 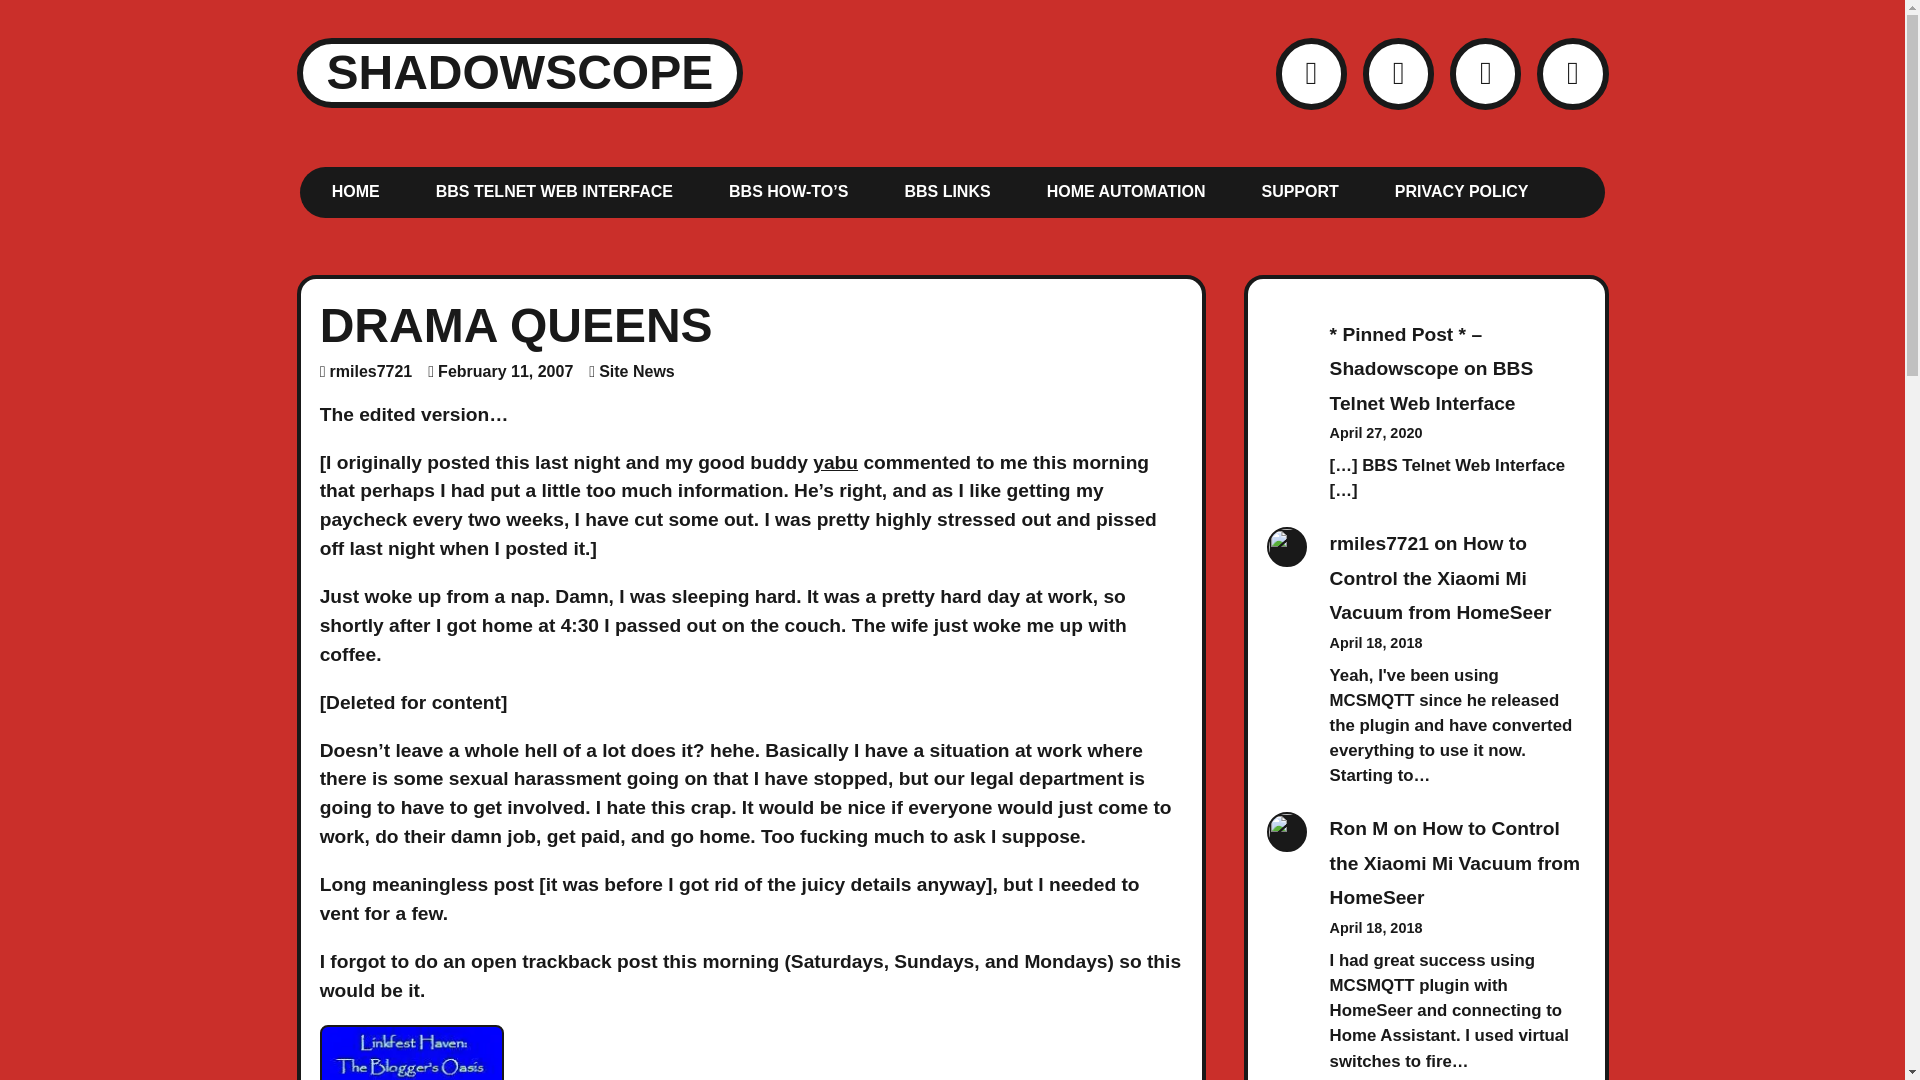 What do you see at coordinates (519, 72) in the screenshot?
I see `Shadowscope` at bounding box center [519, 72].